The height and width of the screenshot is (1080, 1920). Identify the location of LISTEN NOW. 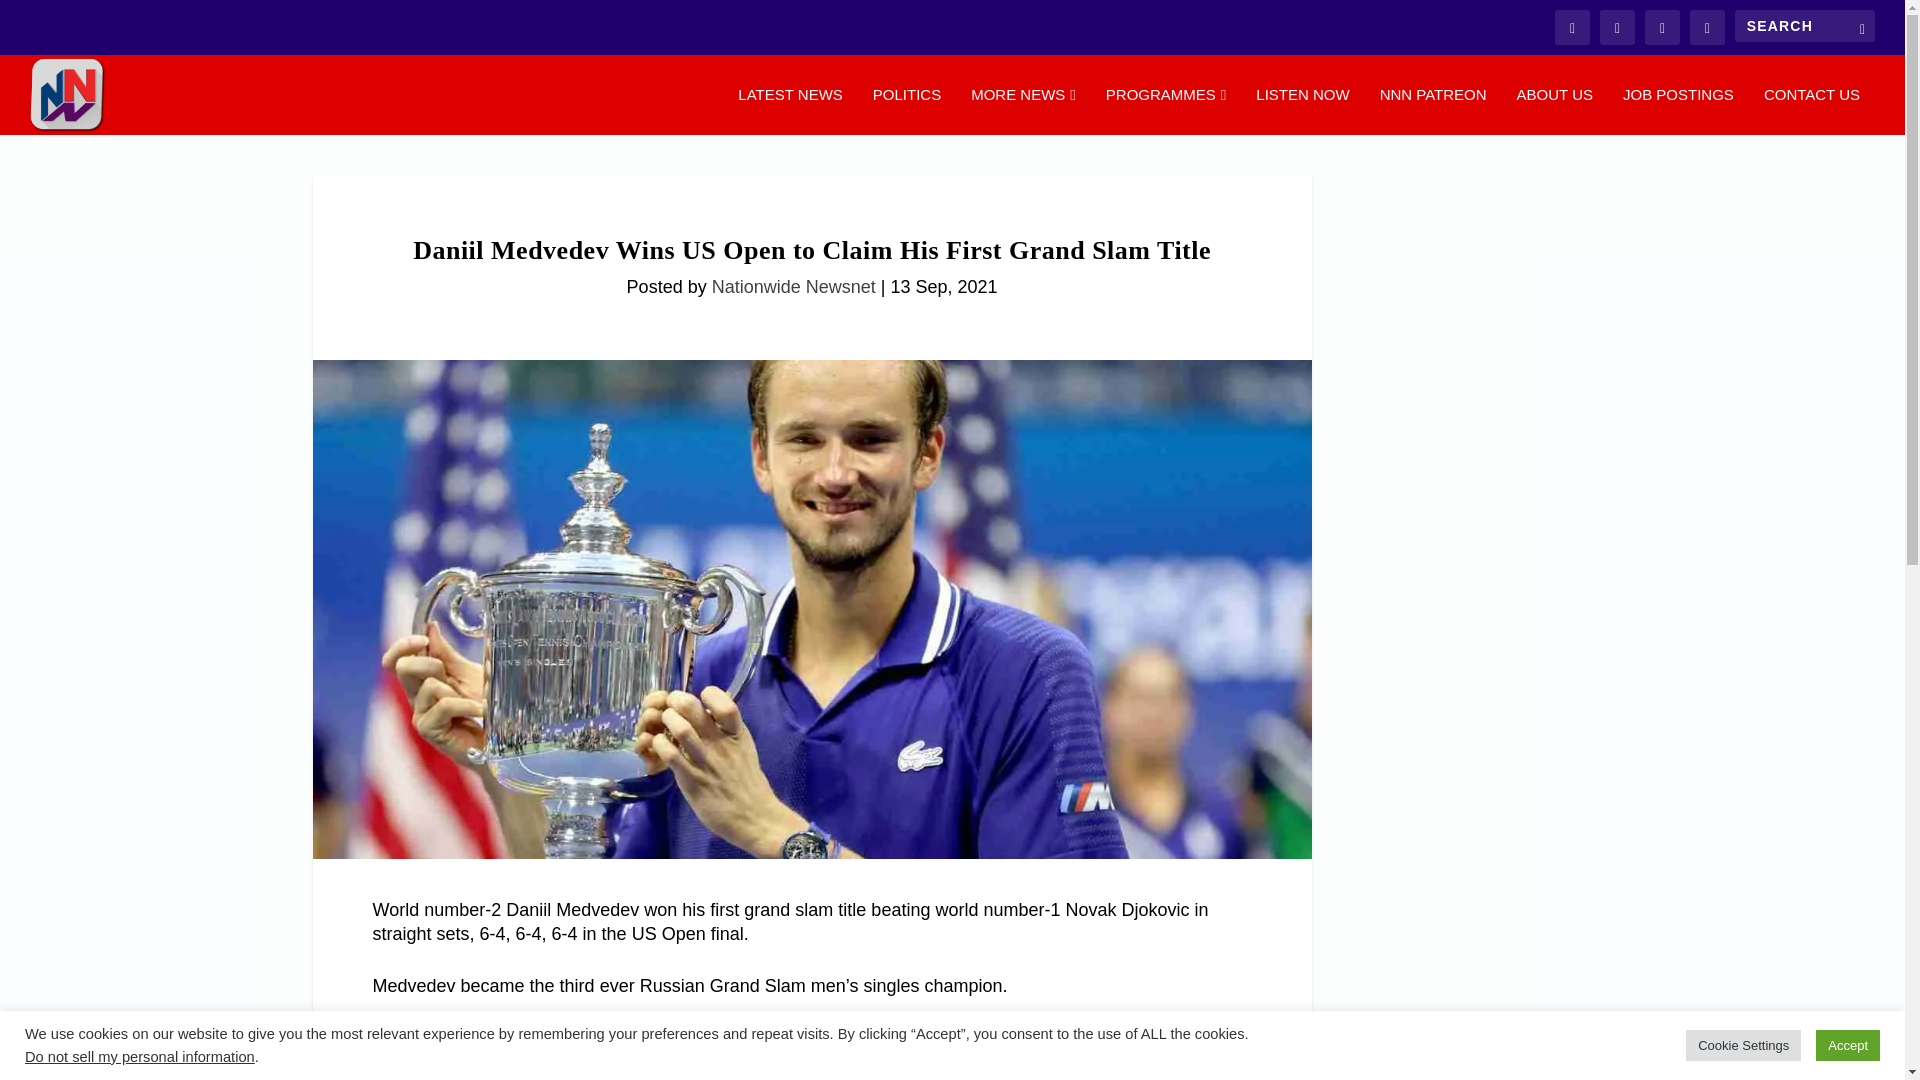
(1302, 110).